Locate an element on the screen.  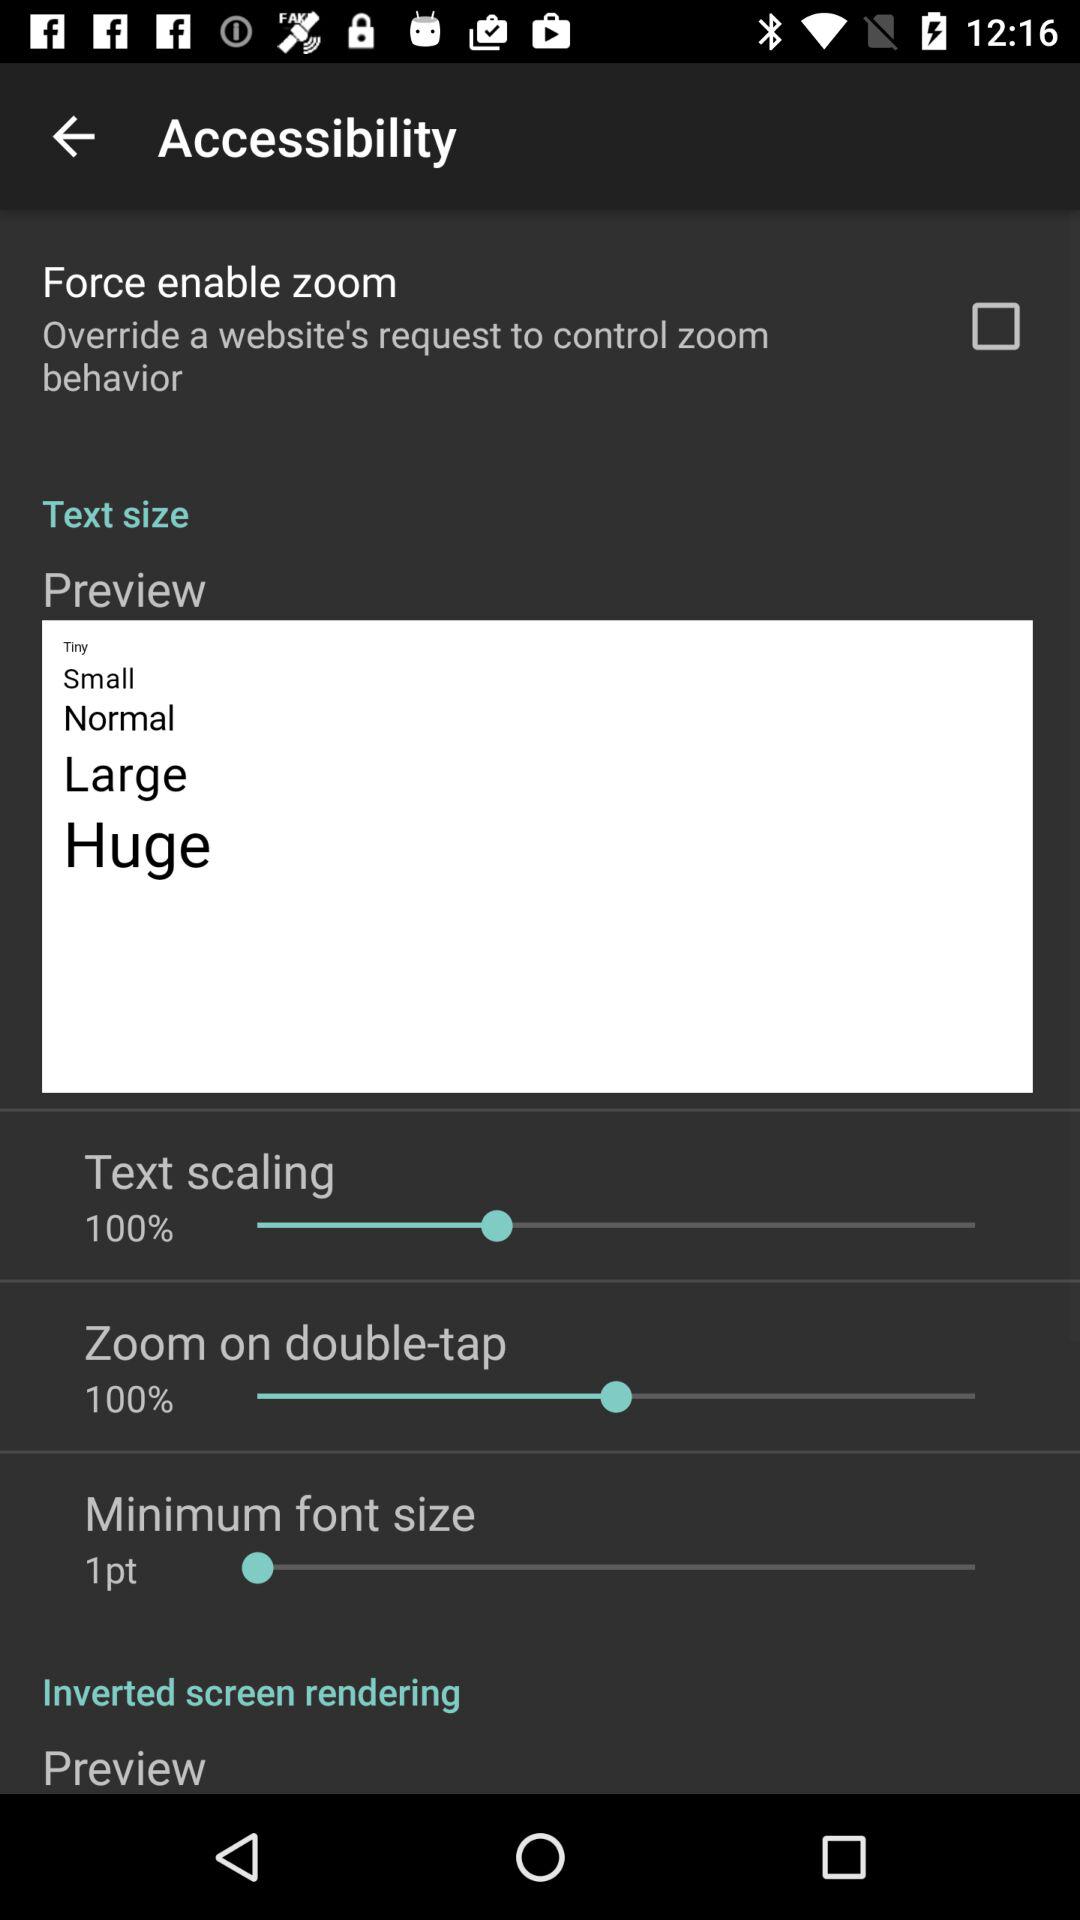
open the inverted screen rendering is located at coordinates (540, 1670).